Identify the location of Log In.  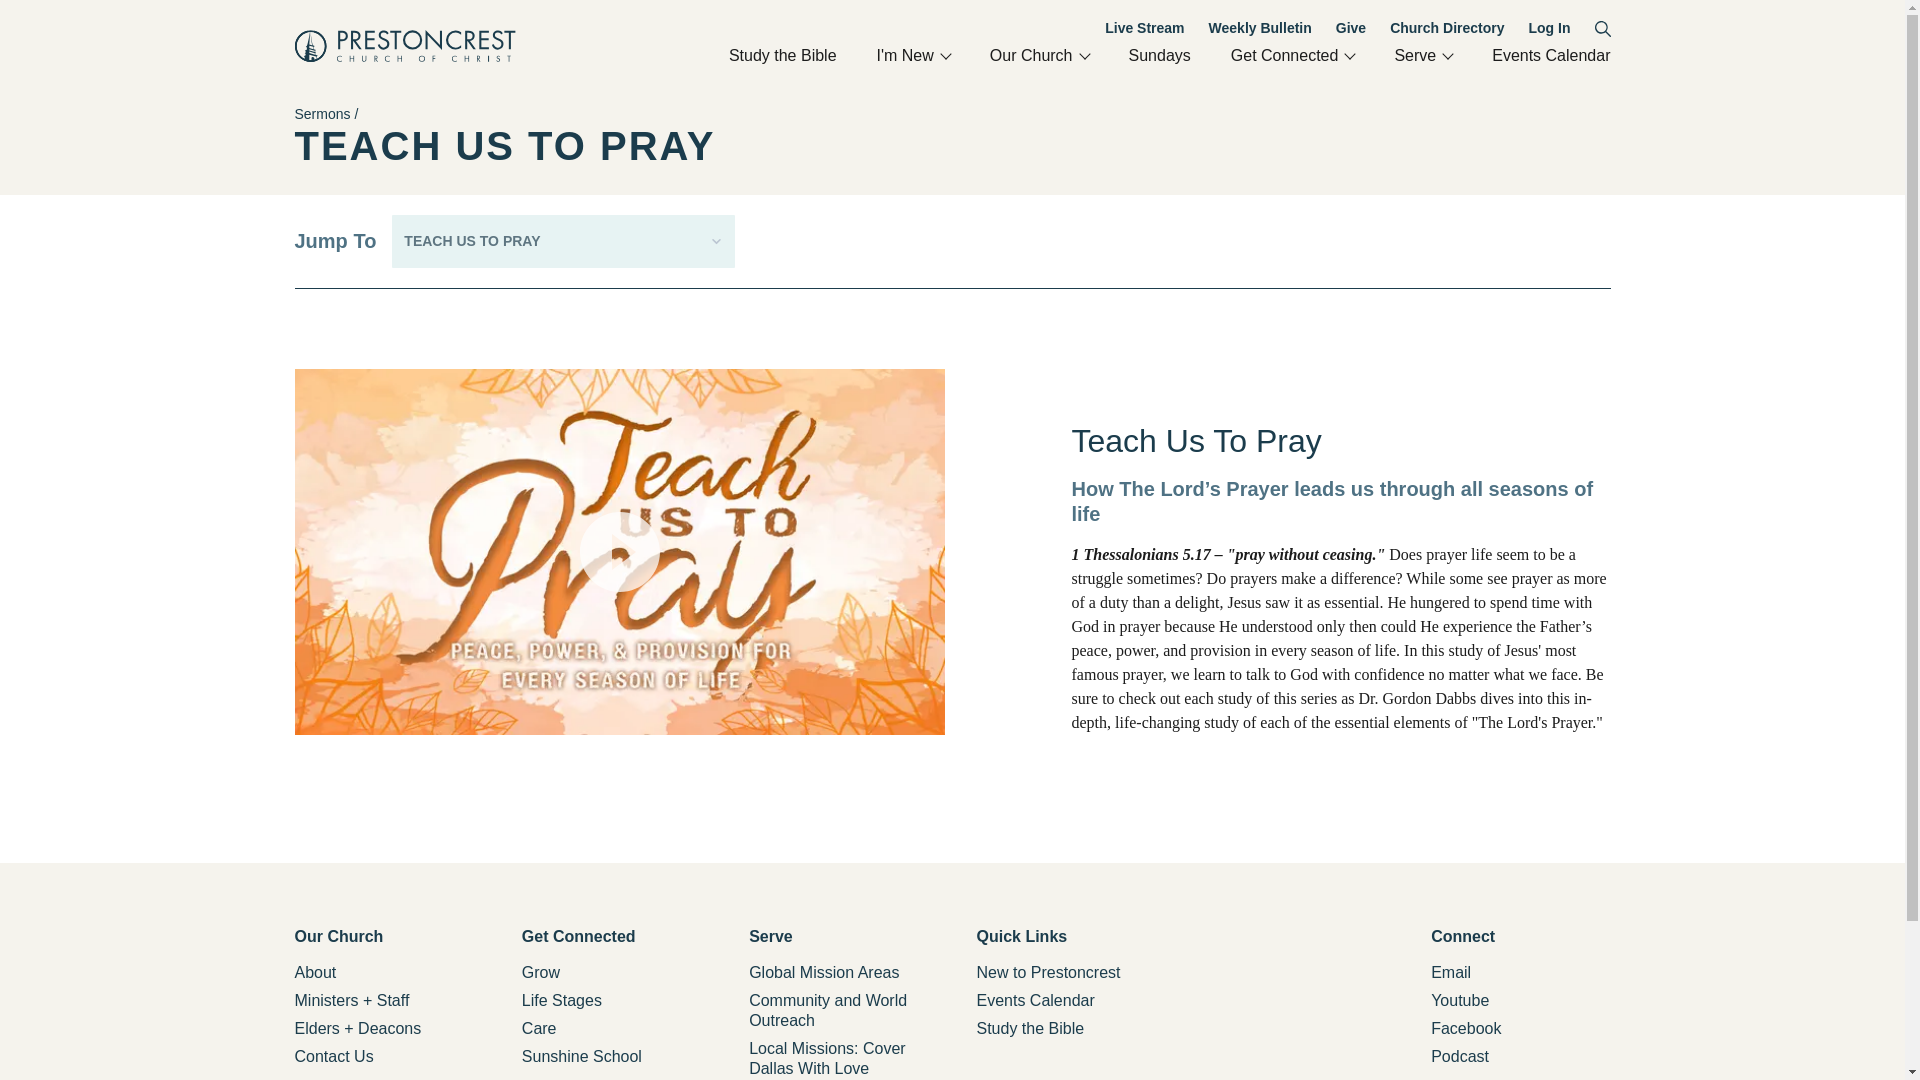
(1082, 52).